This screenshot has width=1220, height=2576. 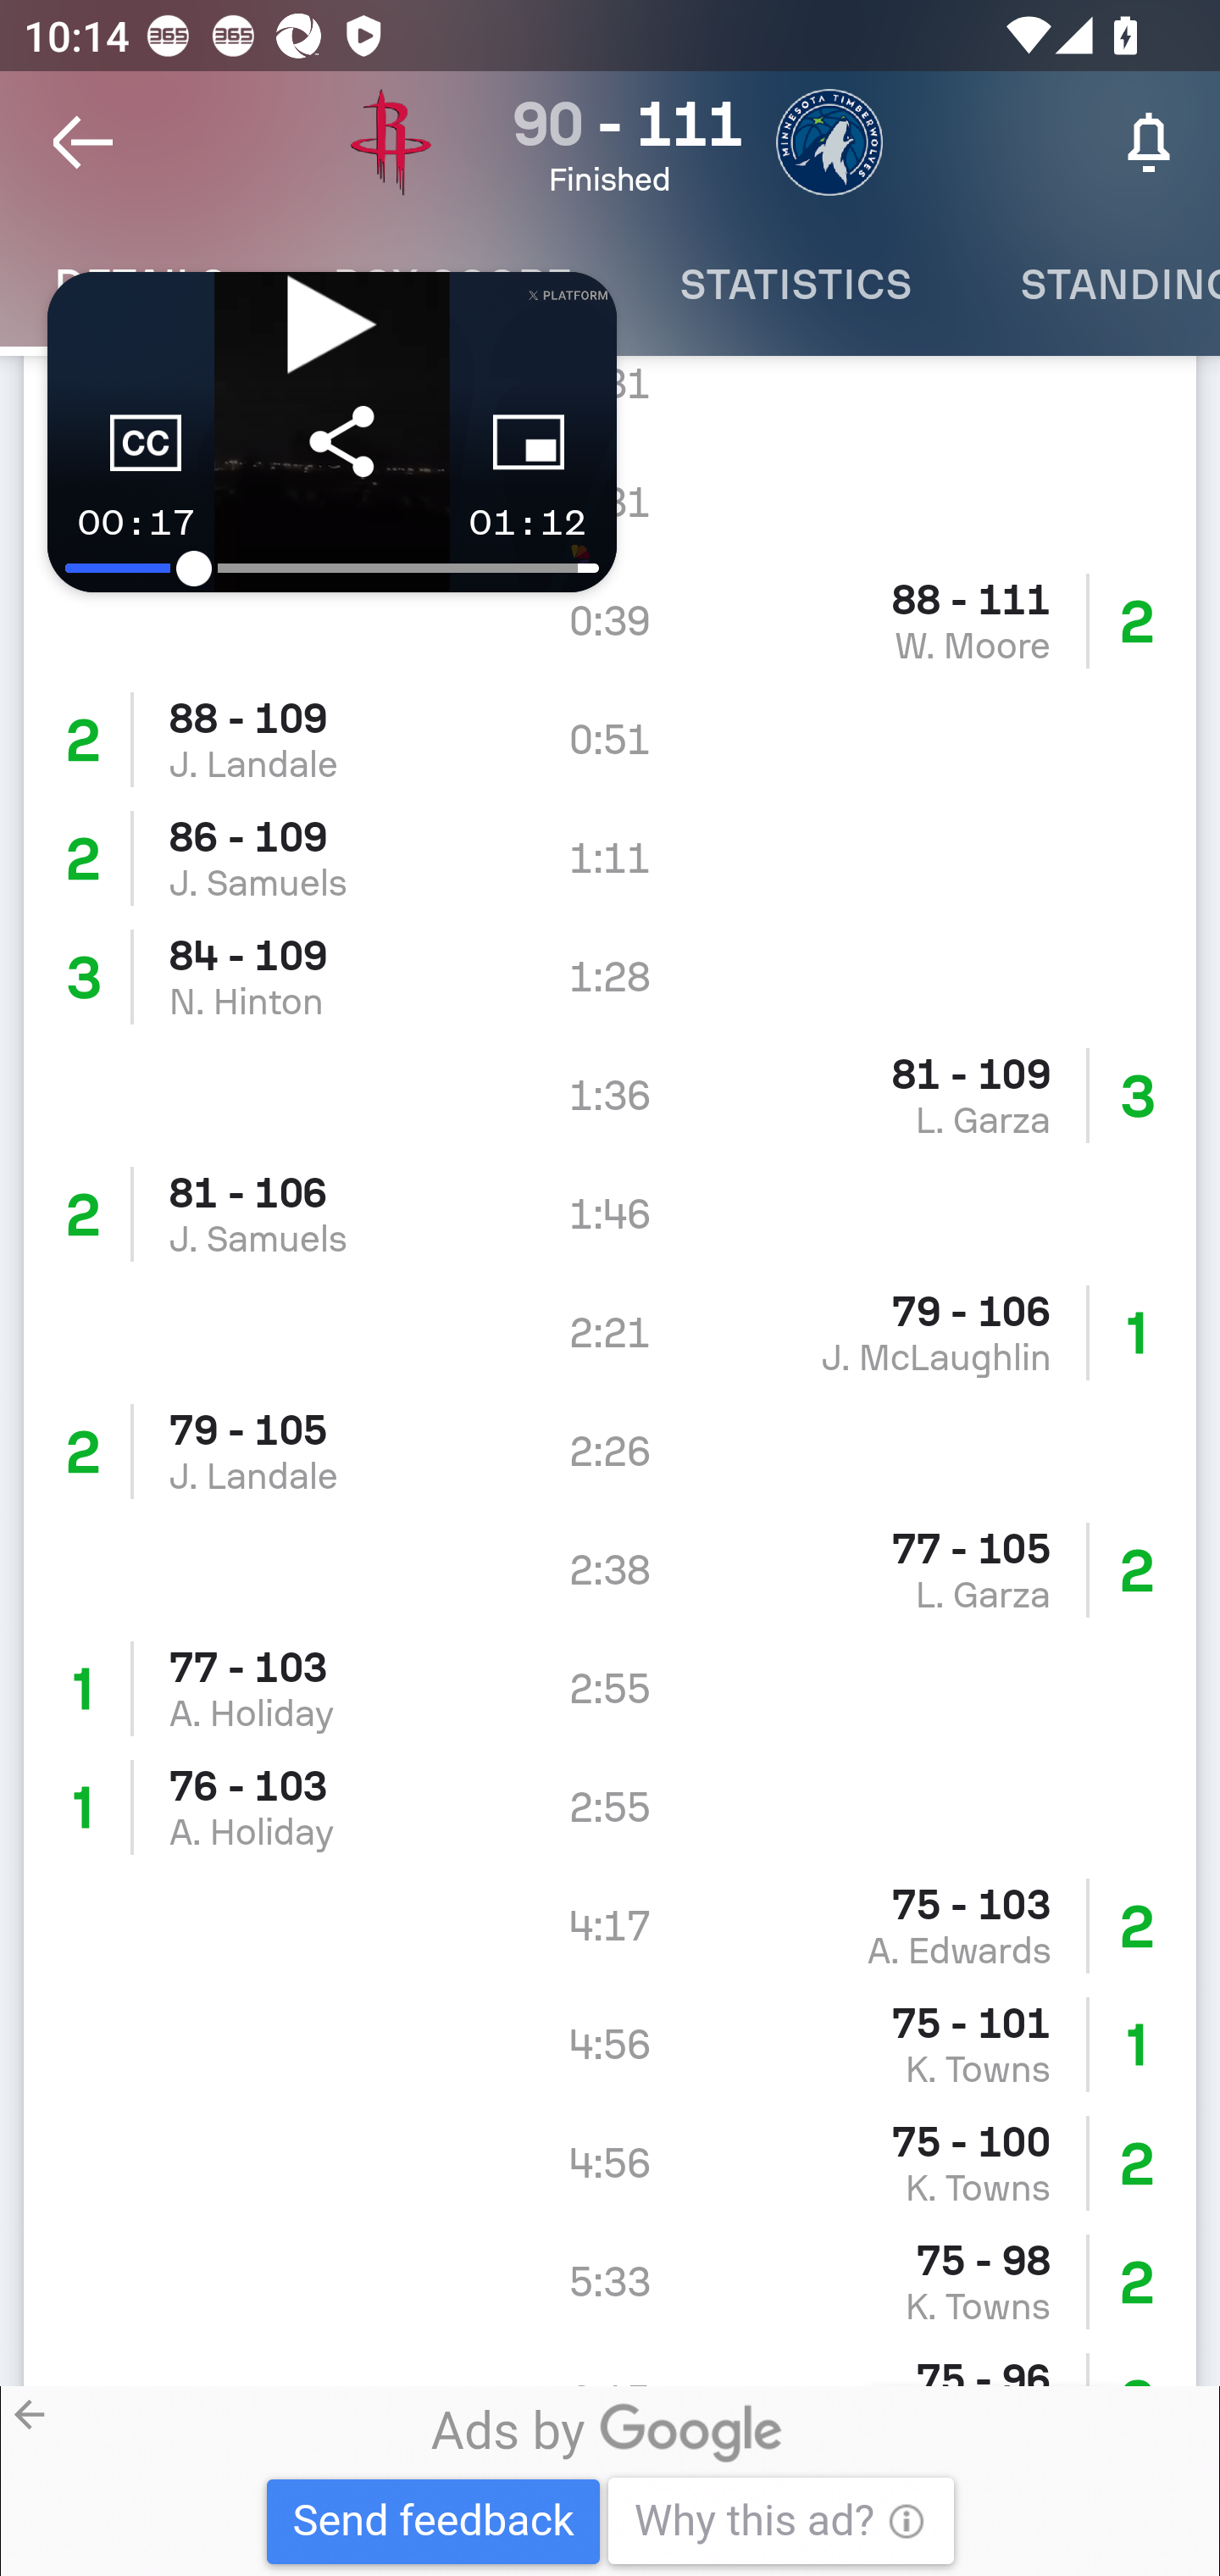 I want to click on 86  -  109 J. Samuels 1:11, so click(x=610, y=858).